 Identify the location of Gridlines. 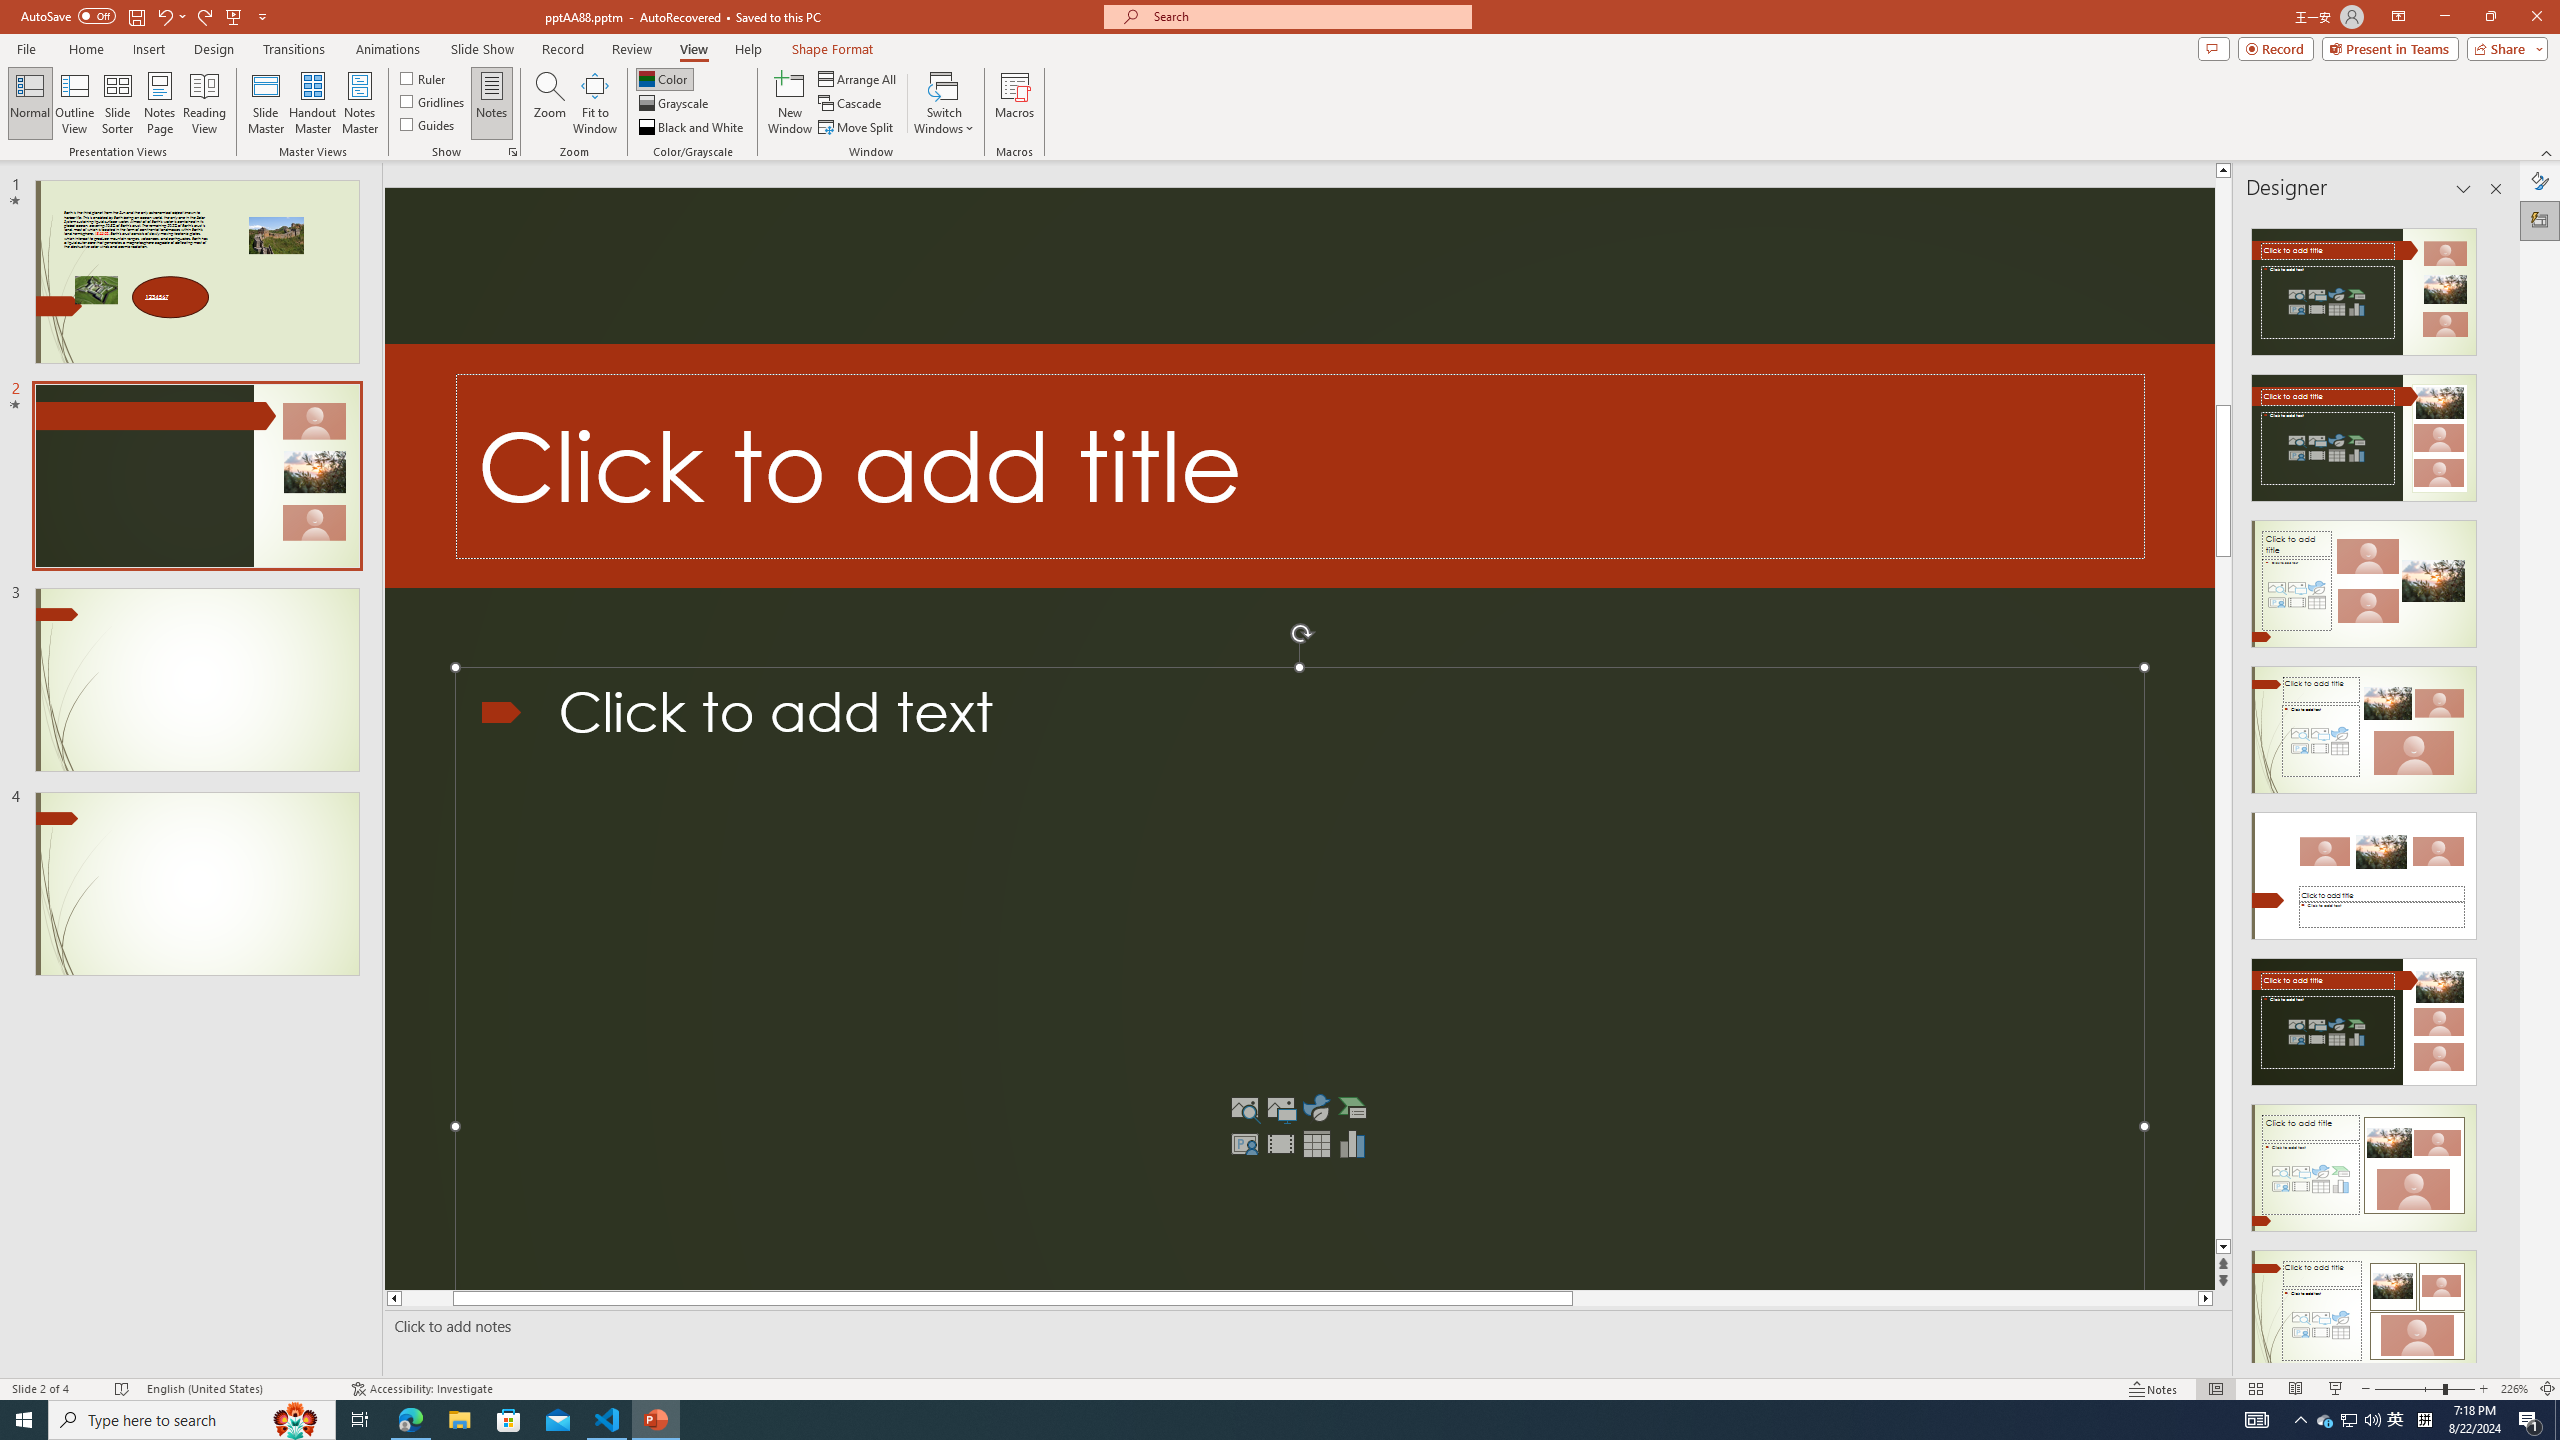
(434, 100).